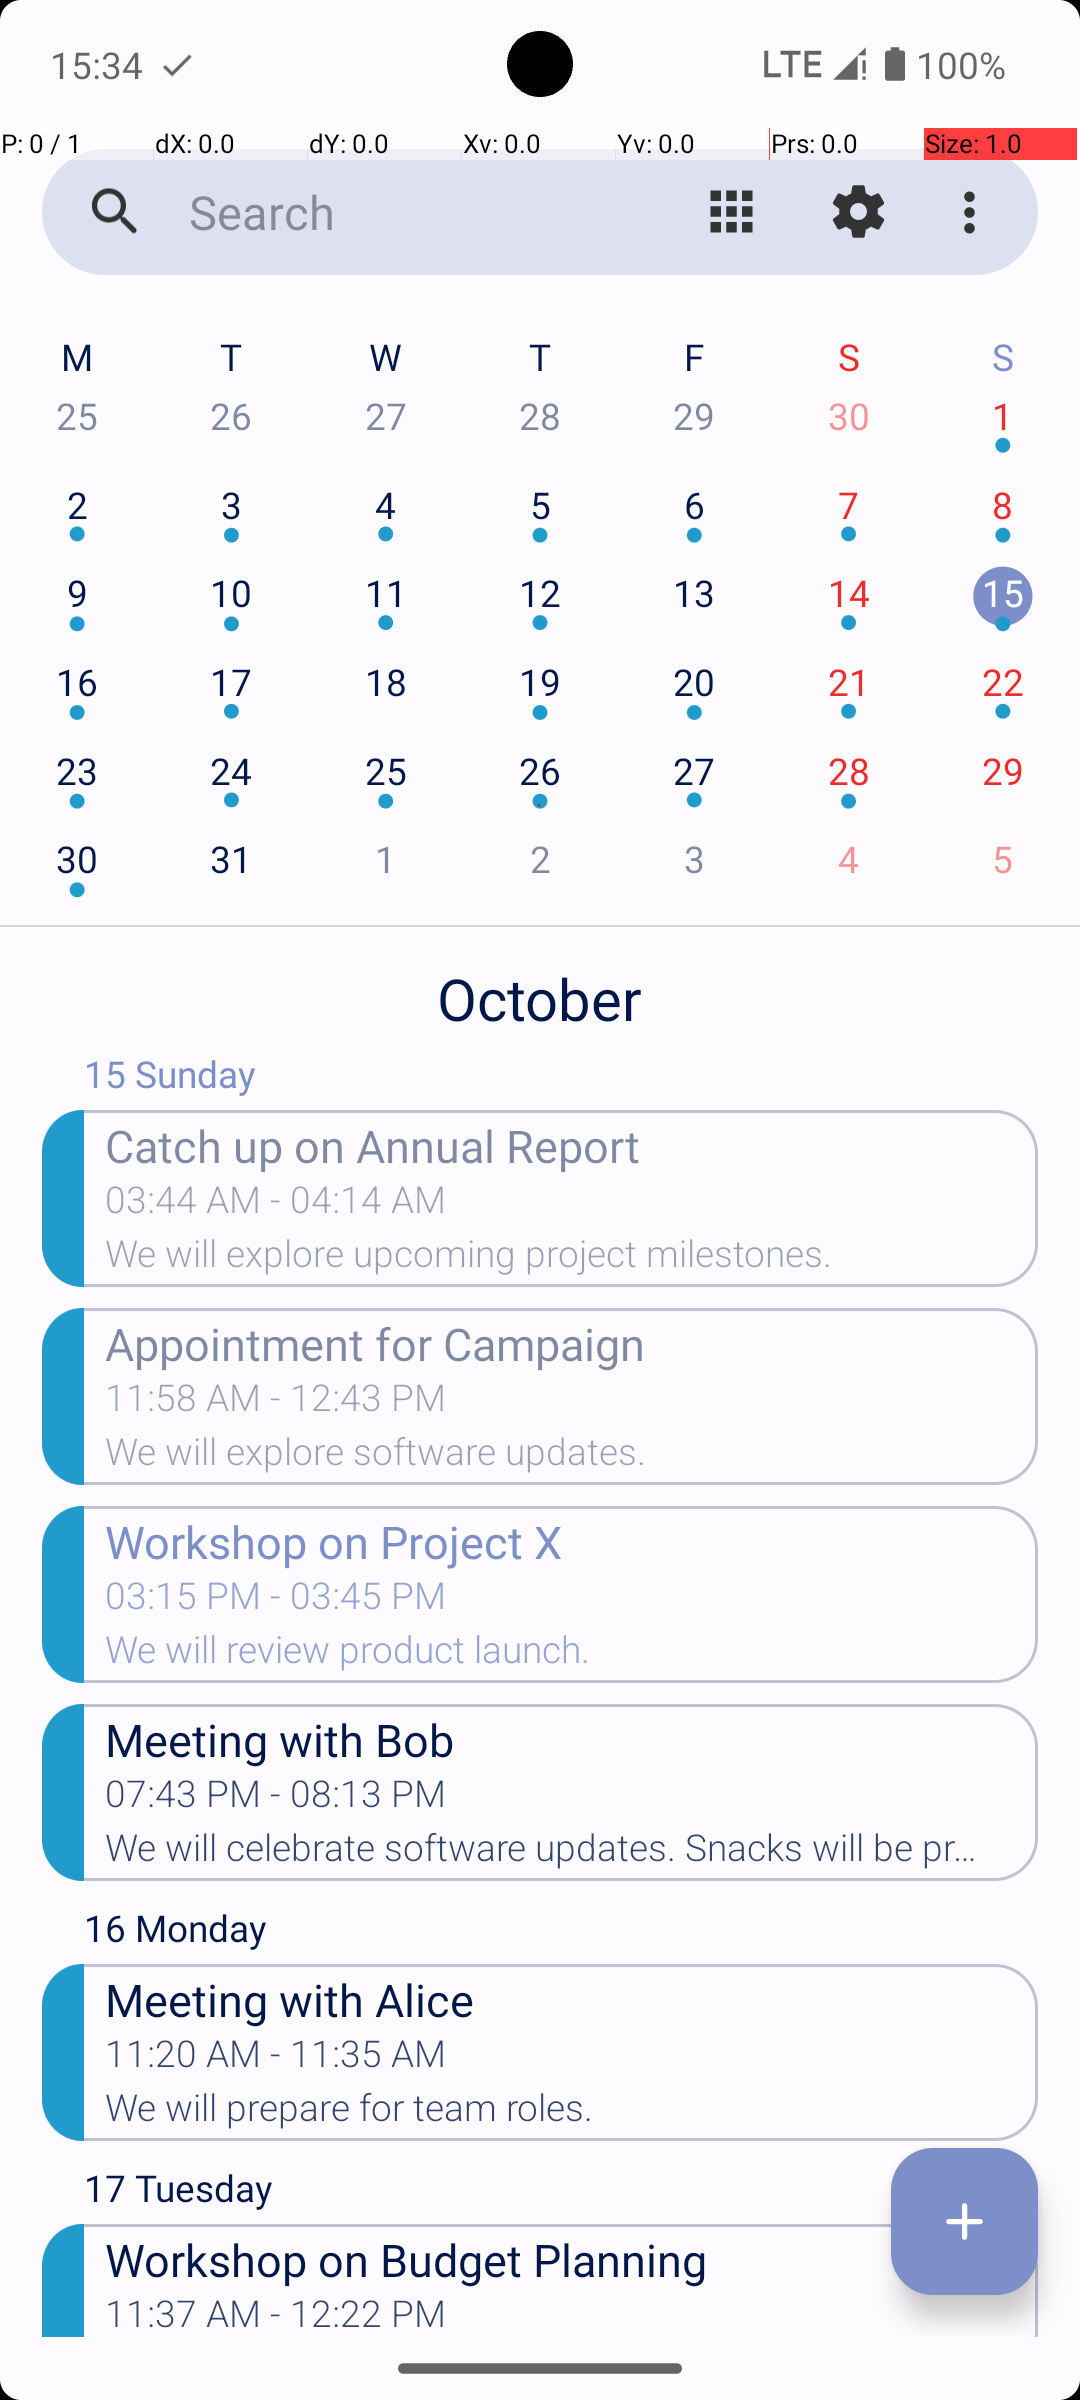  What do you see at coordinates (276, 1206) in the screenshot?
I see `03:44 AM - 04:14 AM` at bounding box center [276, 1206].